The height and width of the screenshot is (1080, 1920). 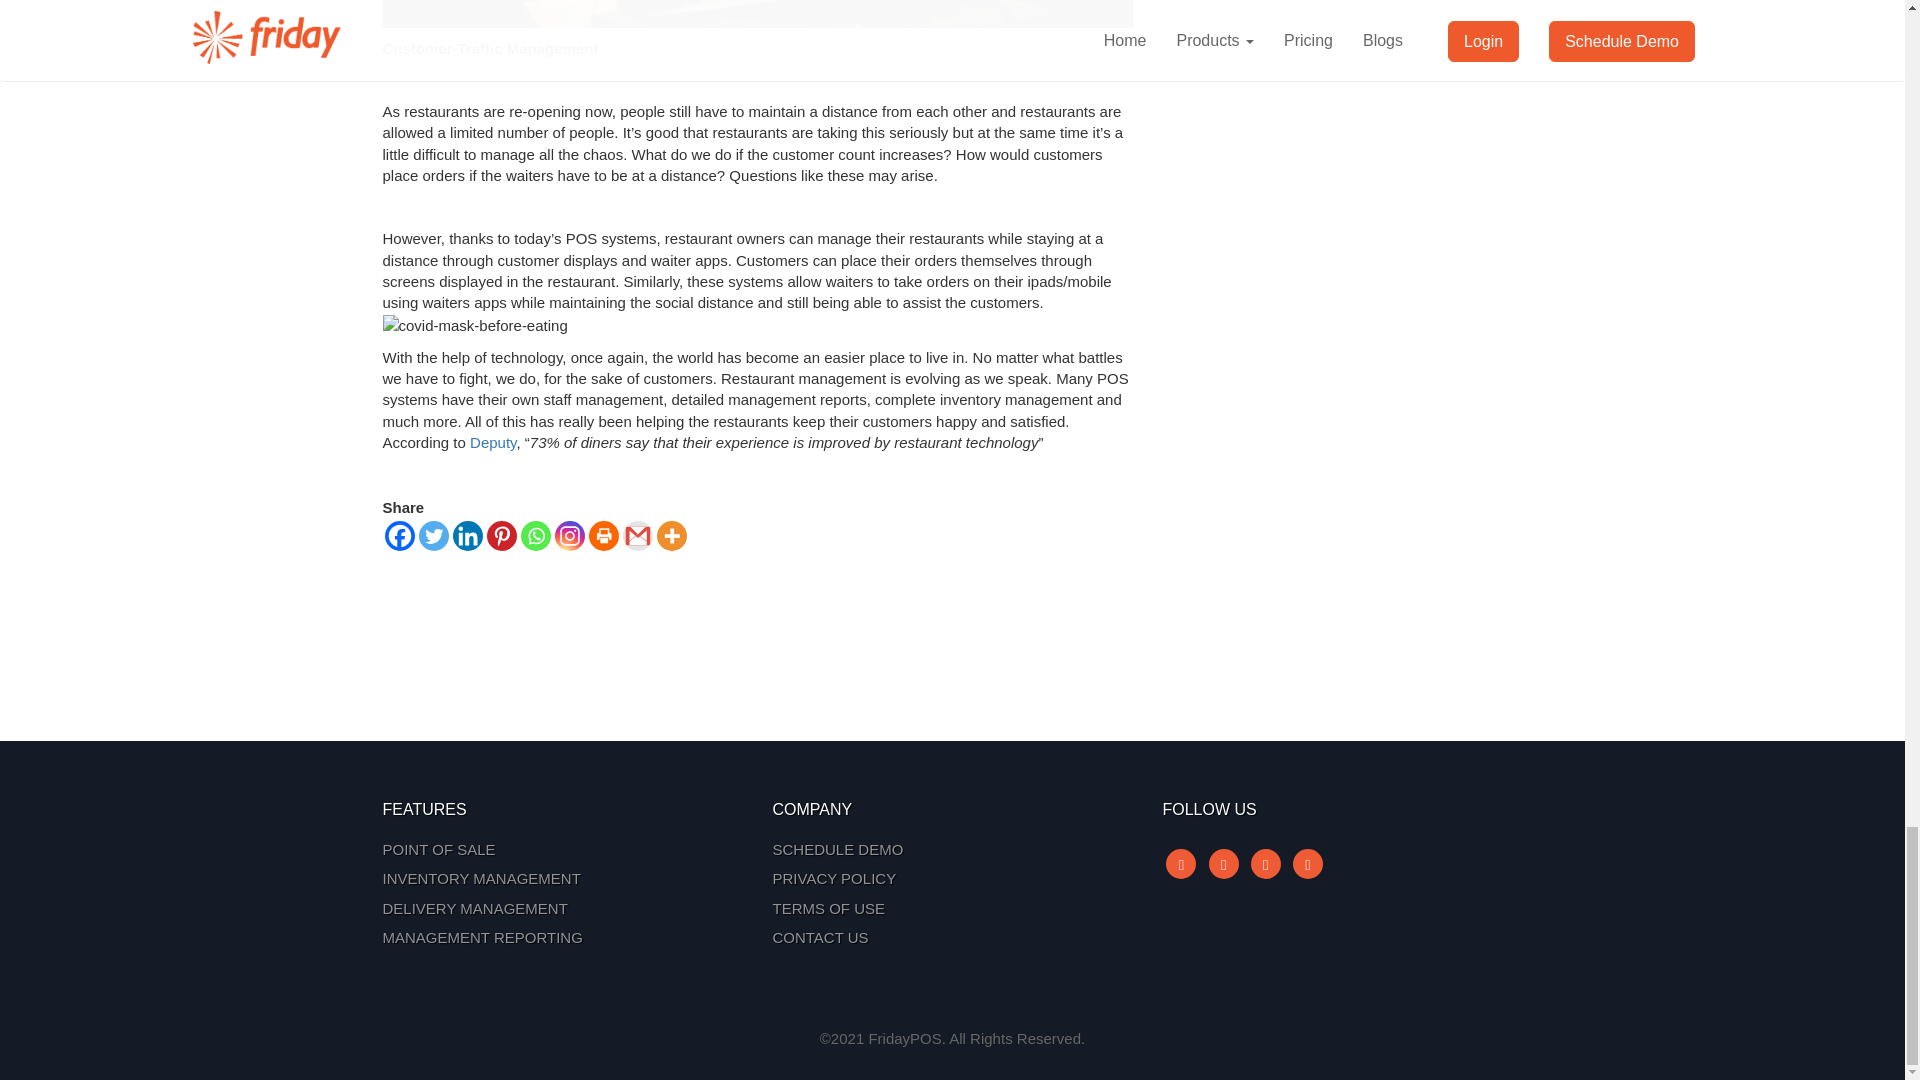 What do you see at coordinates (952, 878) in the screenshot?
I see `PRIVACY POLICY` at bounding box center [952, 878].